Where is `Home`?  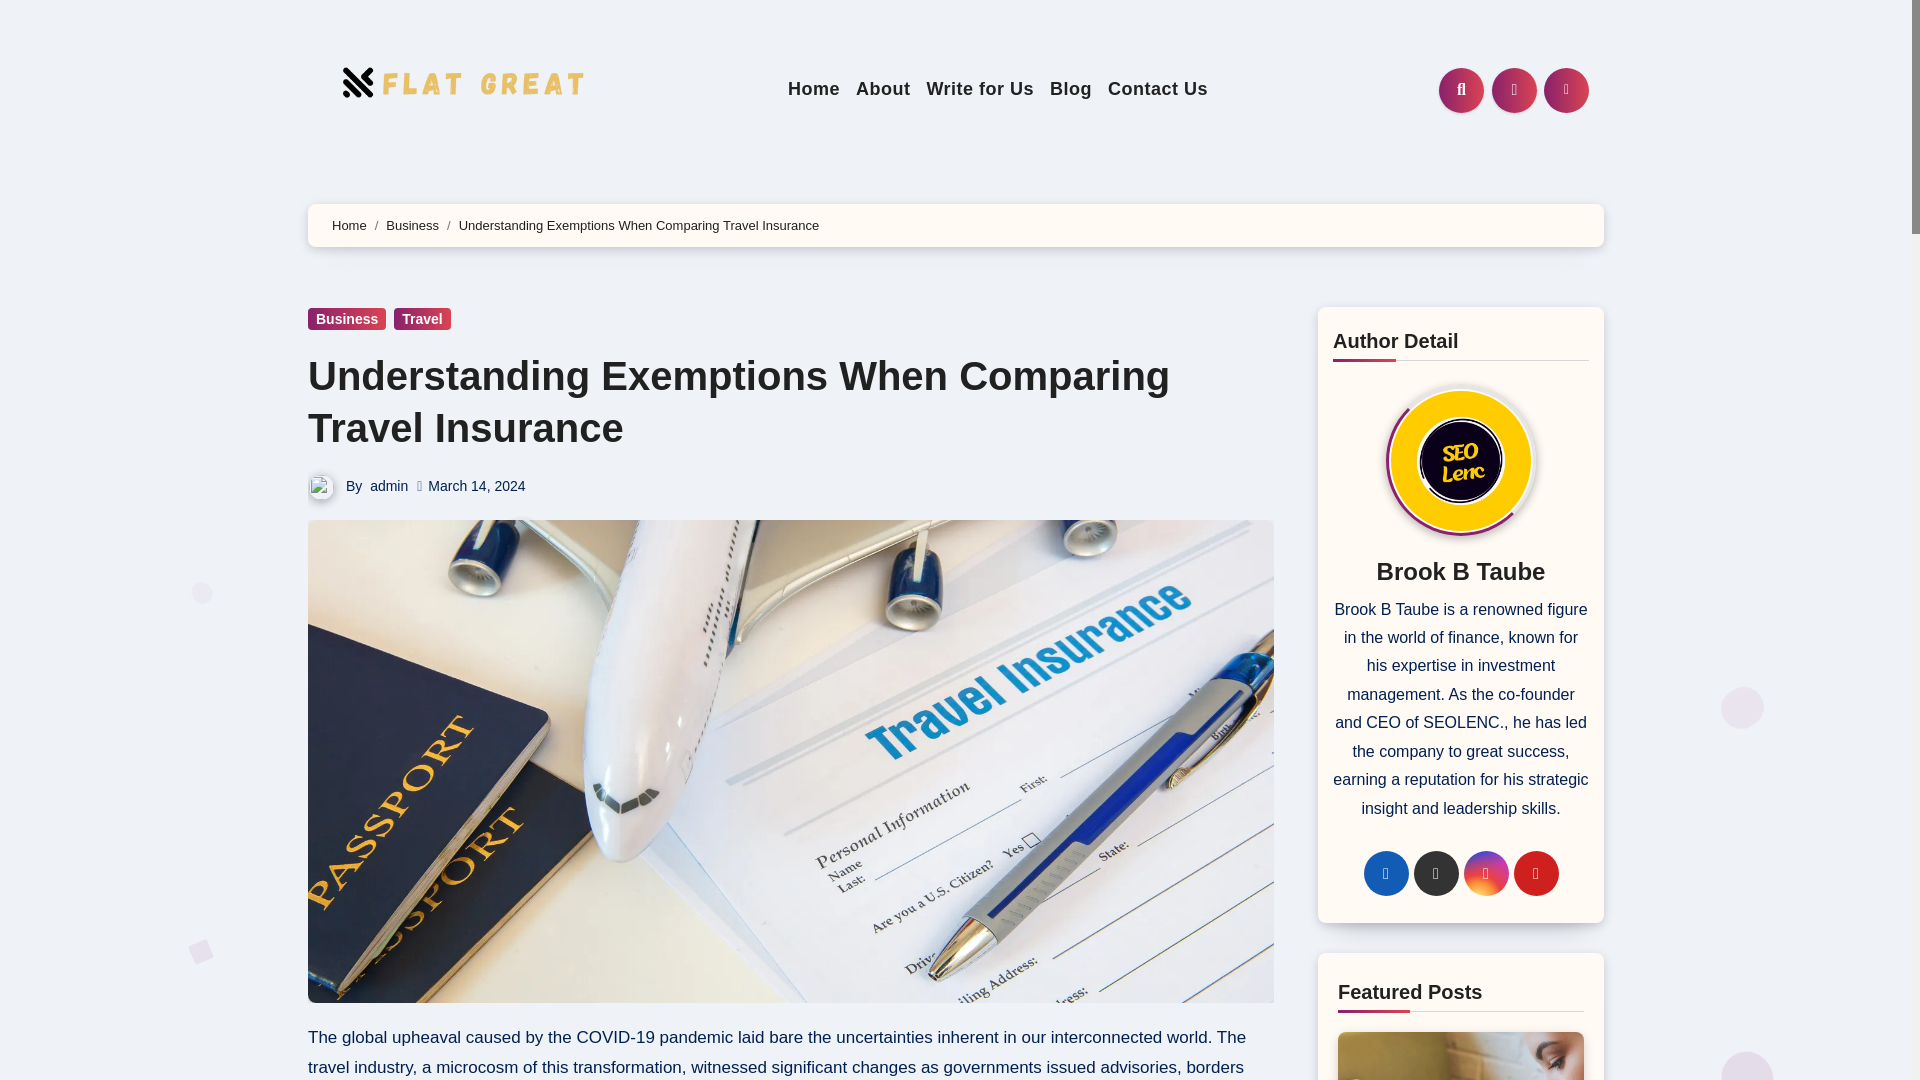
Home is located at coordinates (349, 226).